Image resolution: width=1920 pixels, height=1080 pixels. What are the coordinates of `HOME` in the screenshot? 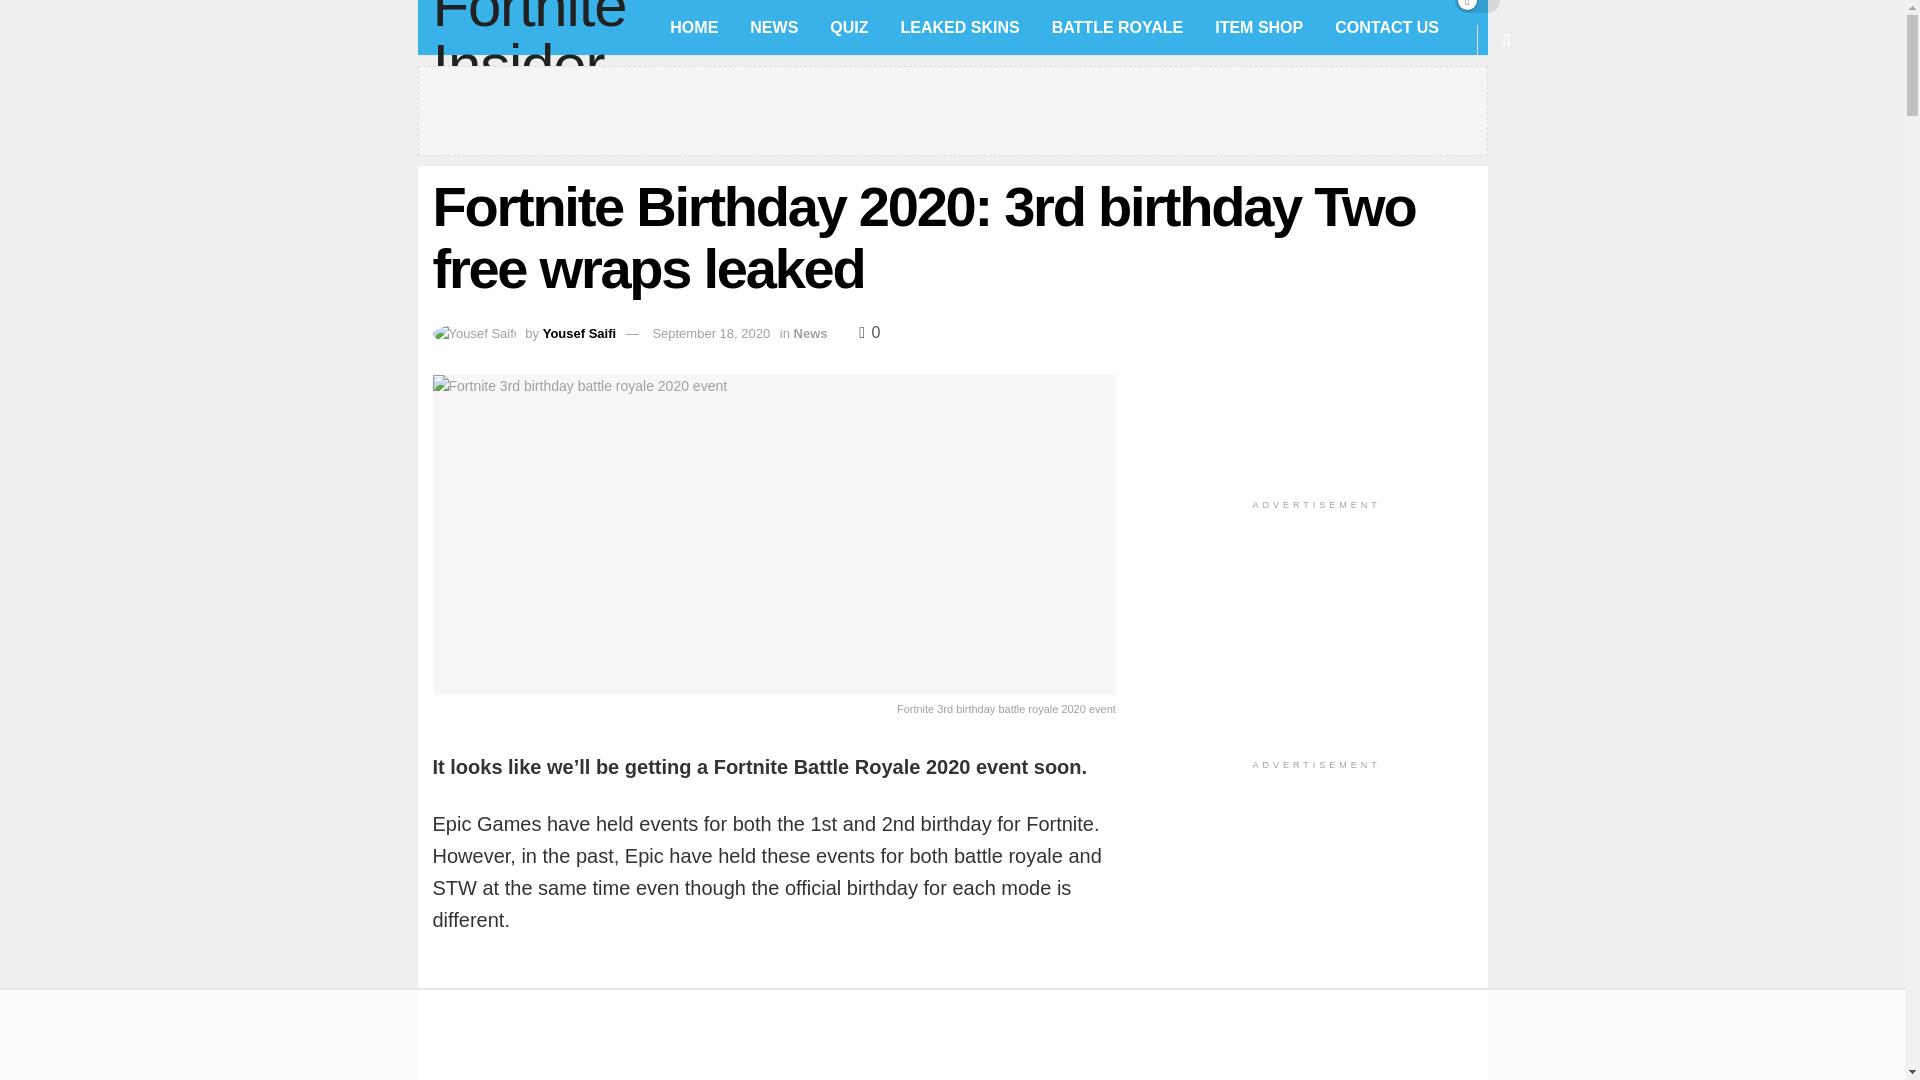 It's located at (694, 28).